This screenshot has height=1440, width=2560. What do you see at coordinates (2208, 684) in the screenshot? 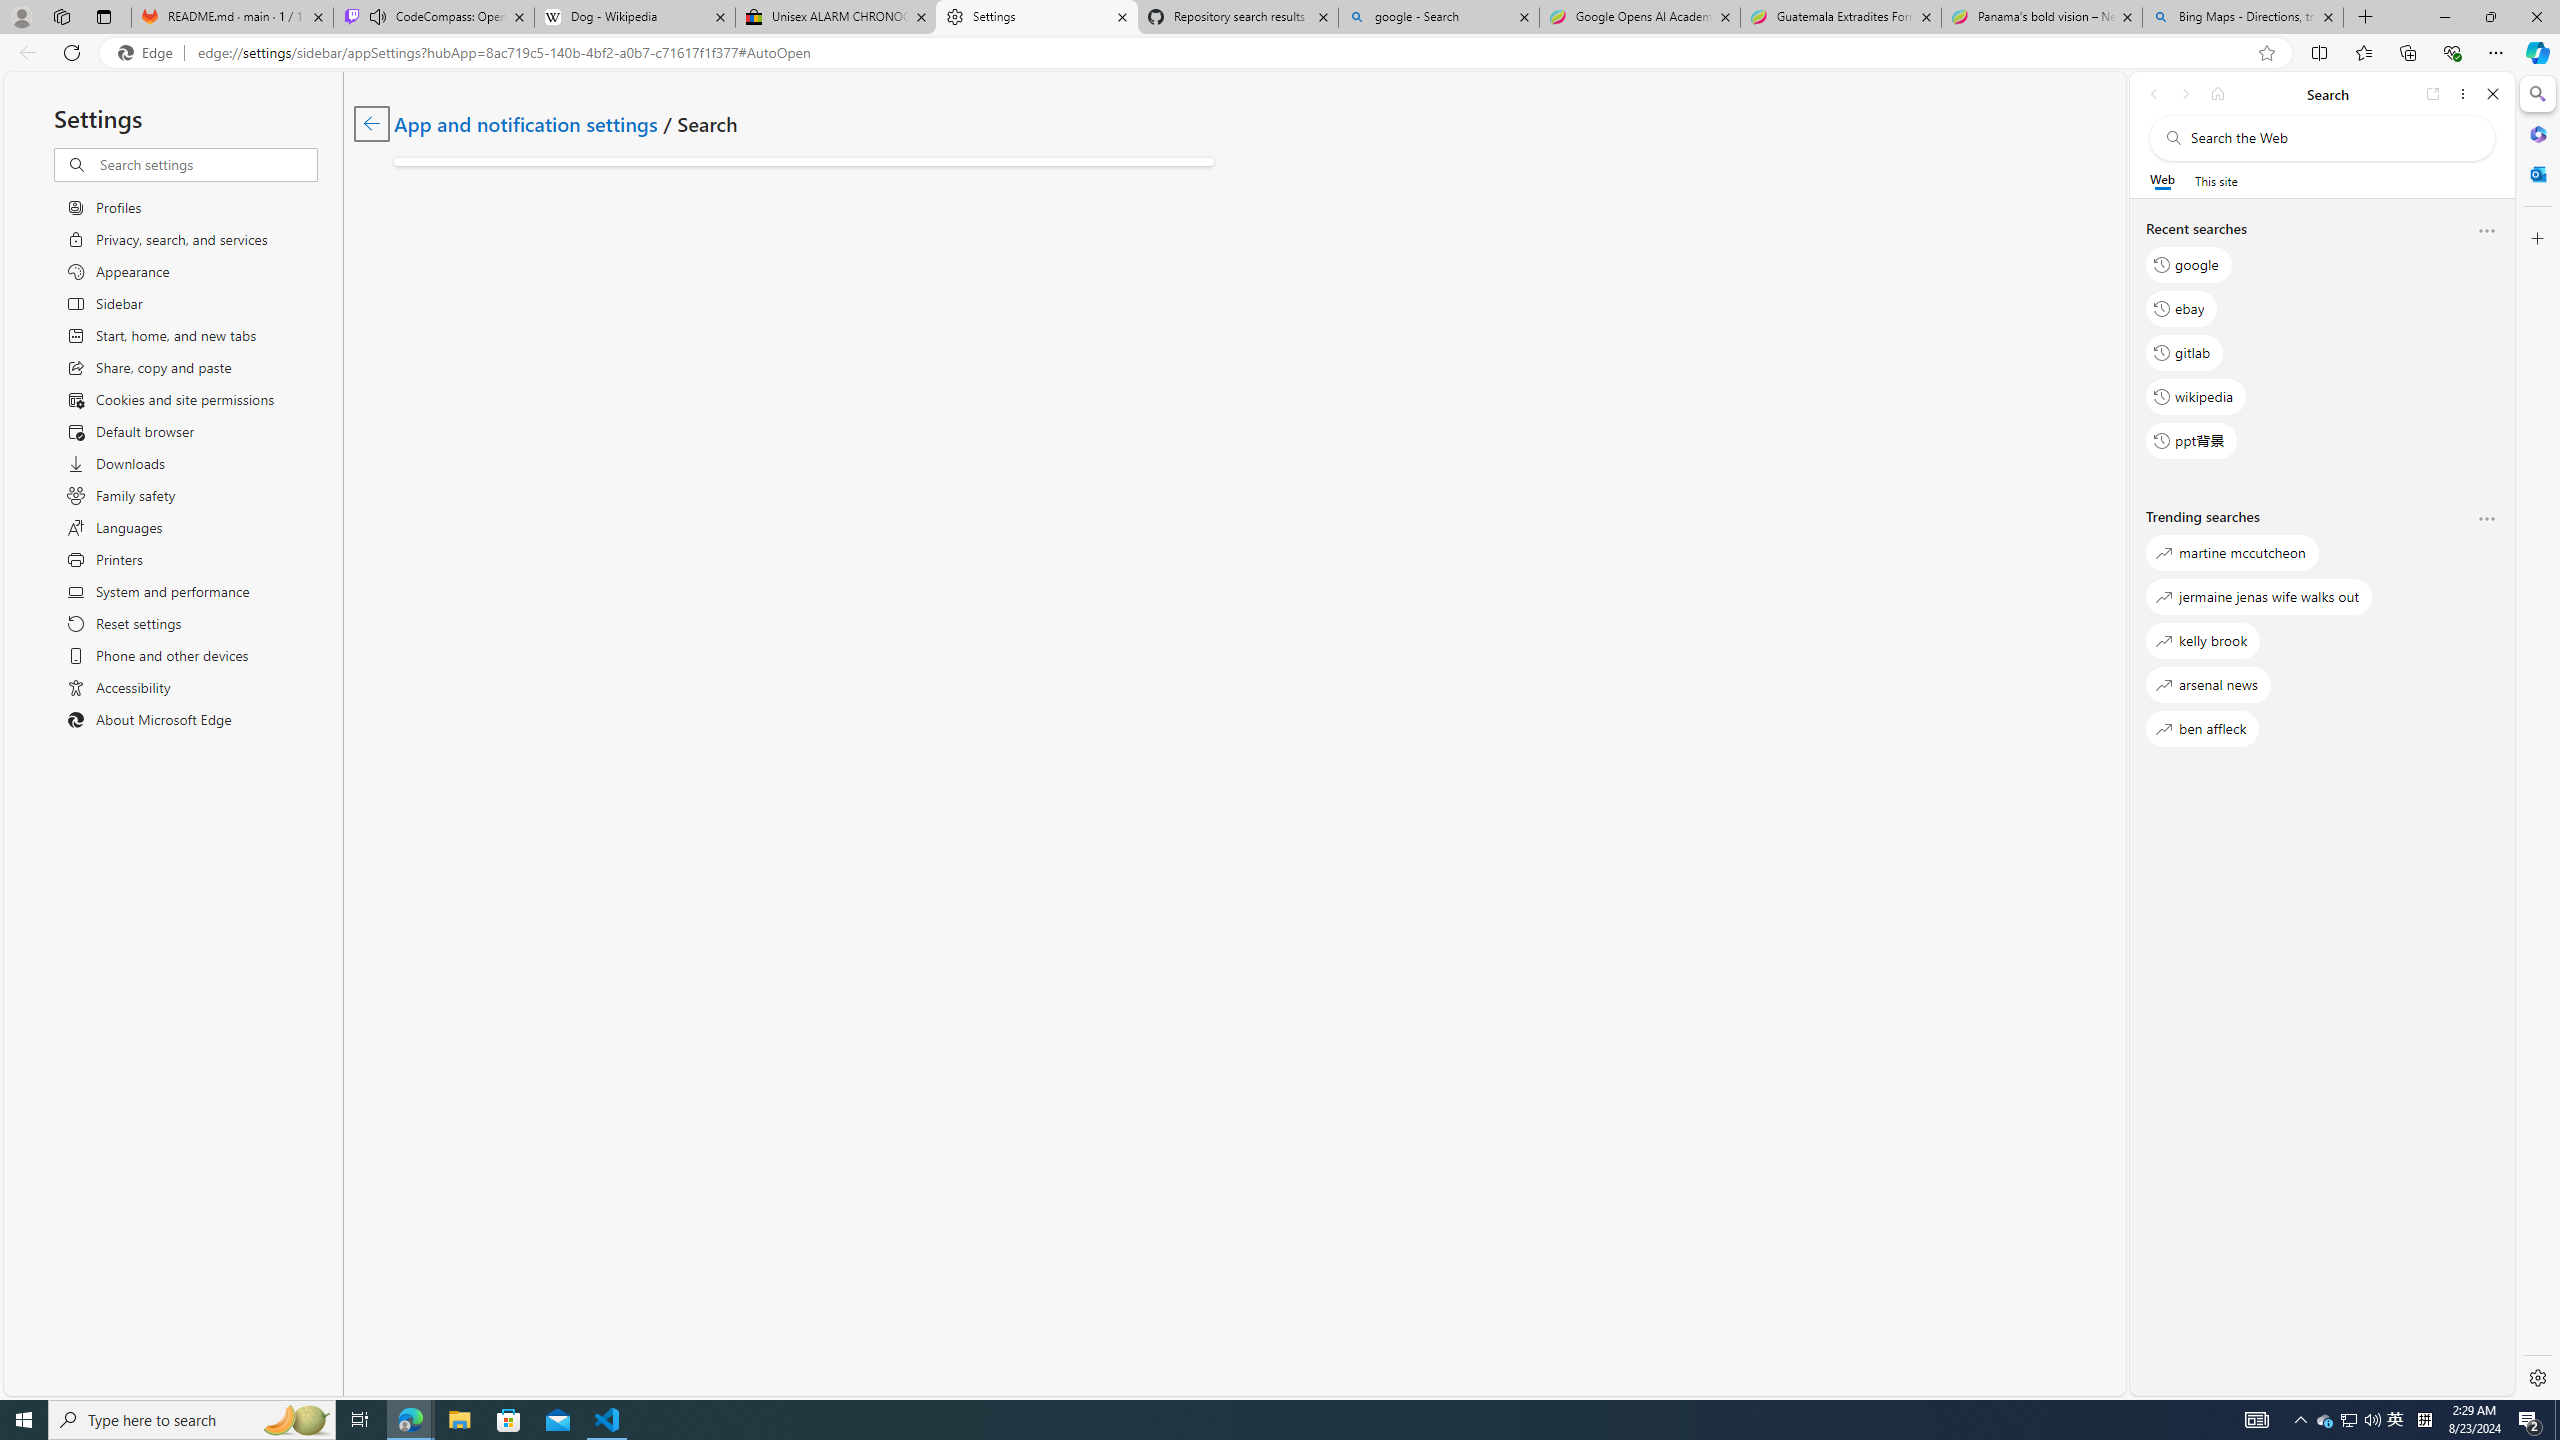
I see `arsenal news` at bounding box center [2208, 684].